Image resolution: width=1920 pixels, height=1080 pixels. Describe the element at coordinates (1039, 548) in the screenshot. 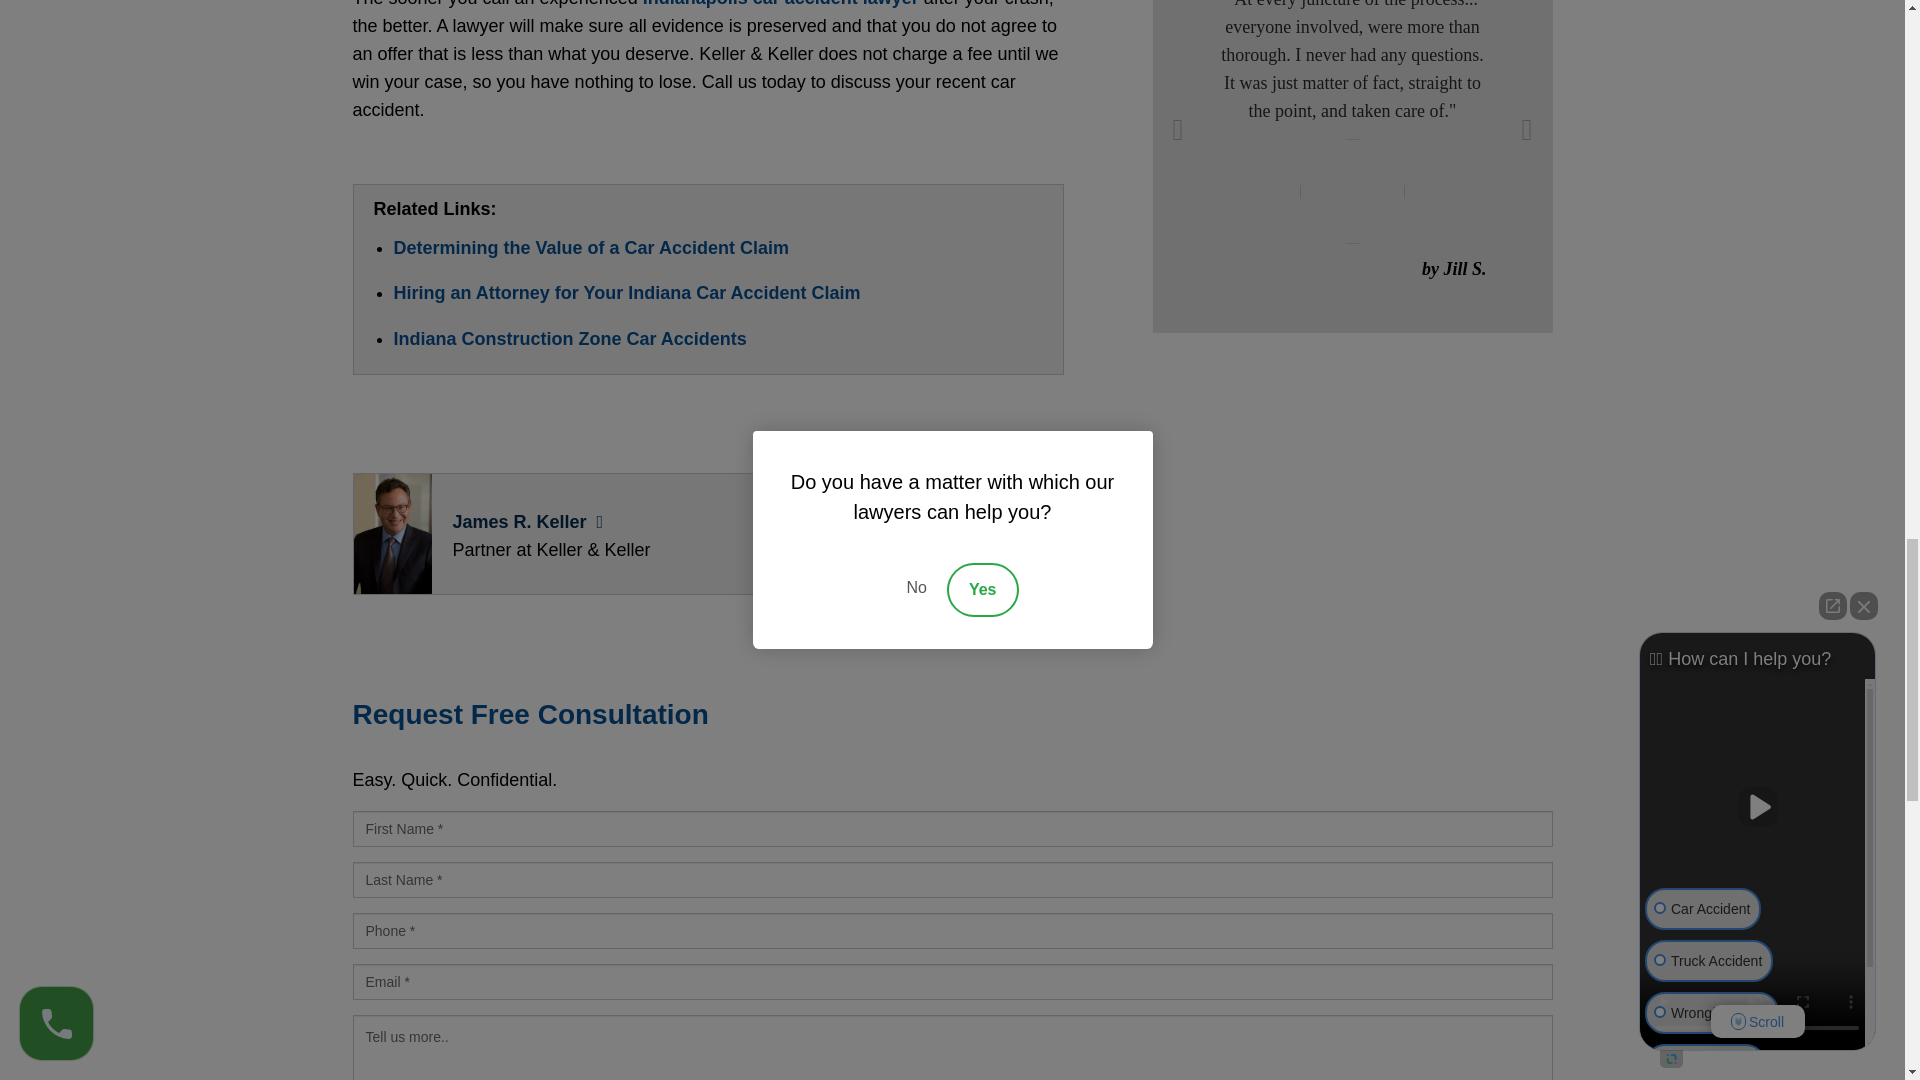

I see `Watch me on YouTube` at that location.